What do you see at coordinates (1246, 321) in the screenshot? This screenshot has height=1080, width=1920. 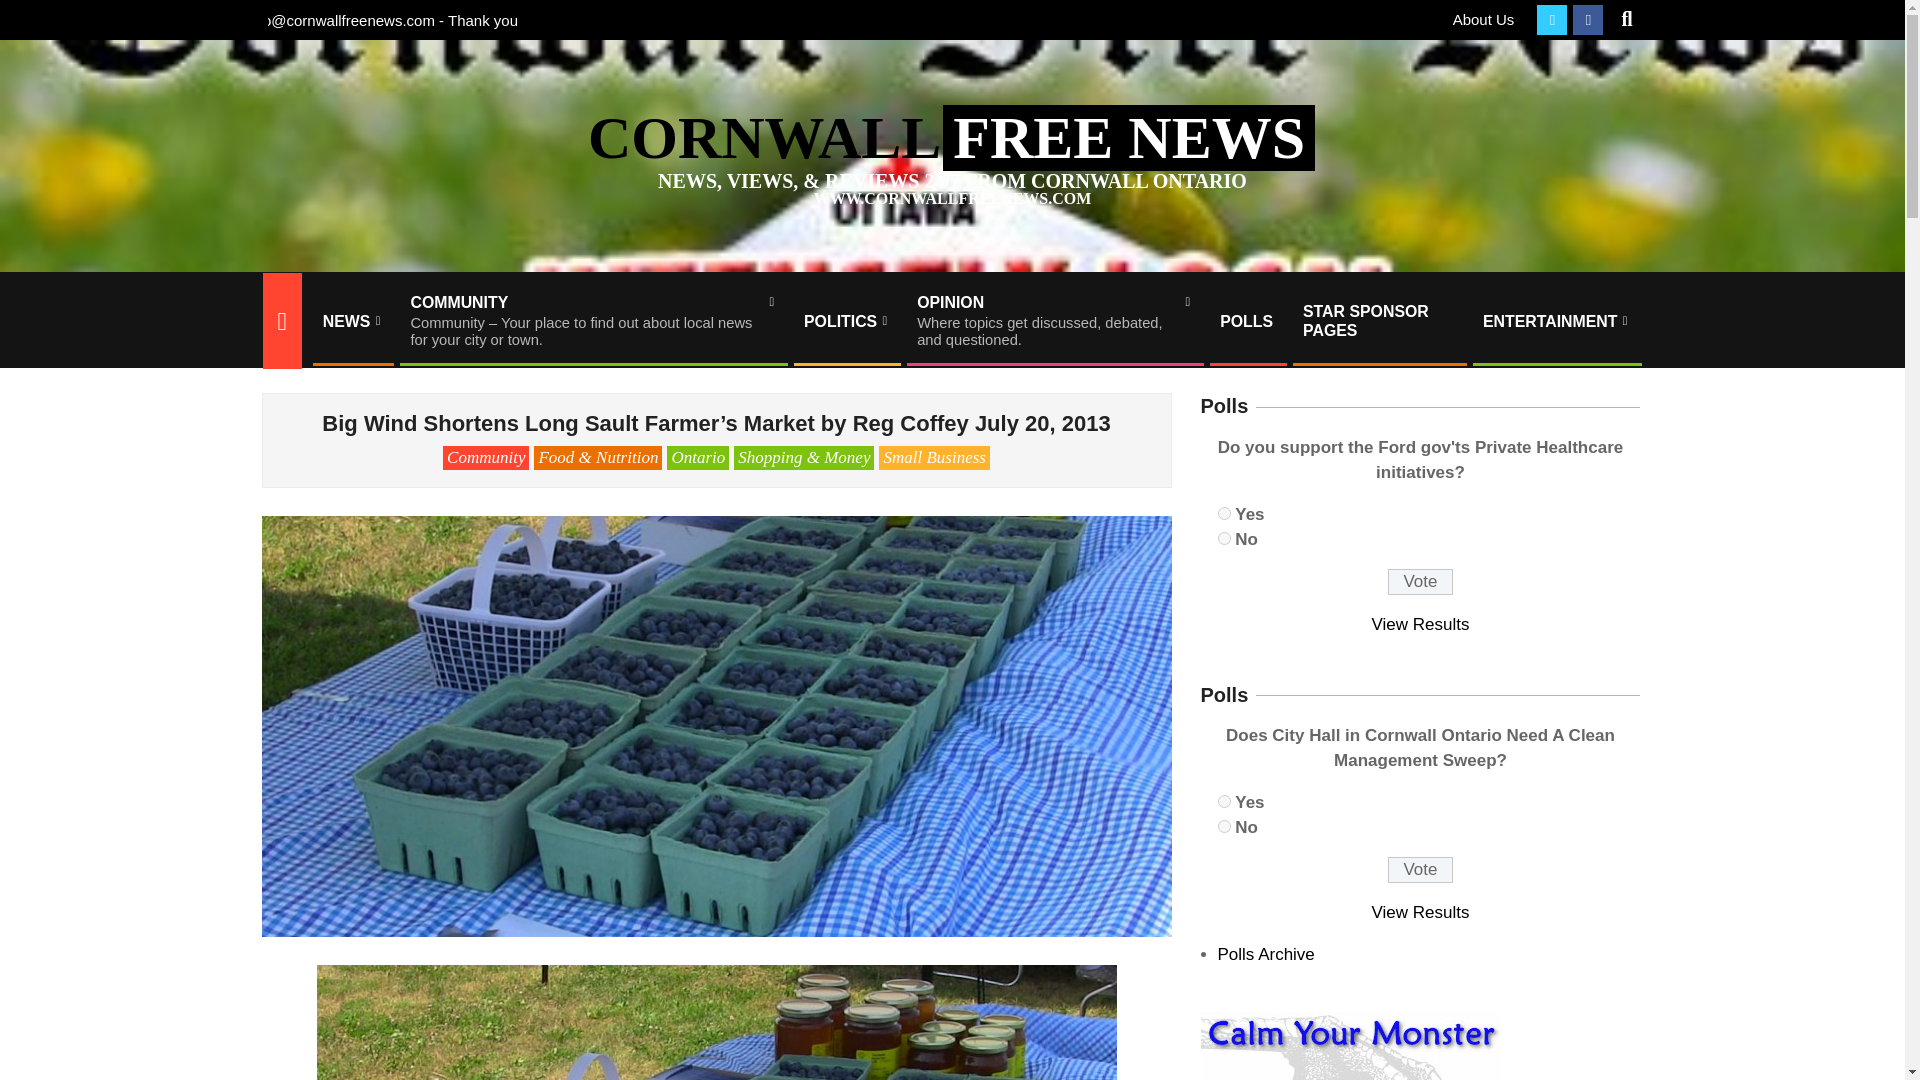 I see `POLLS` at bounding box center [1246, 321].